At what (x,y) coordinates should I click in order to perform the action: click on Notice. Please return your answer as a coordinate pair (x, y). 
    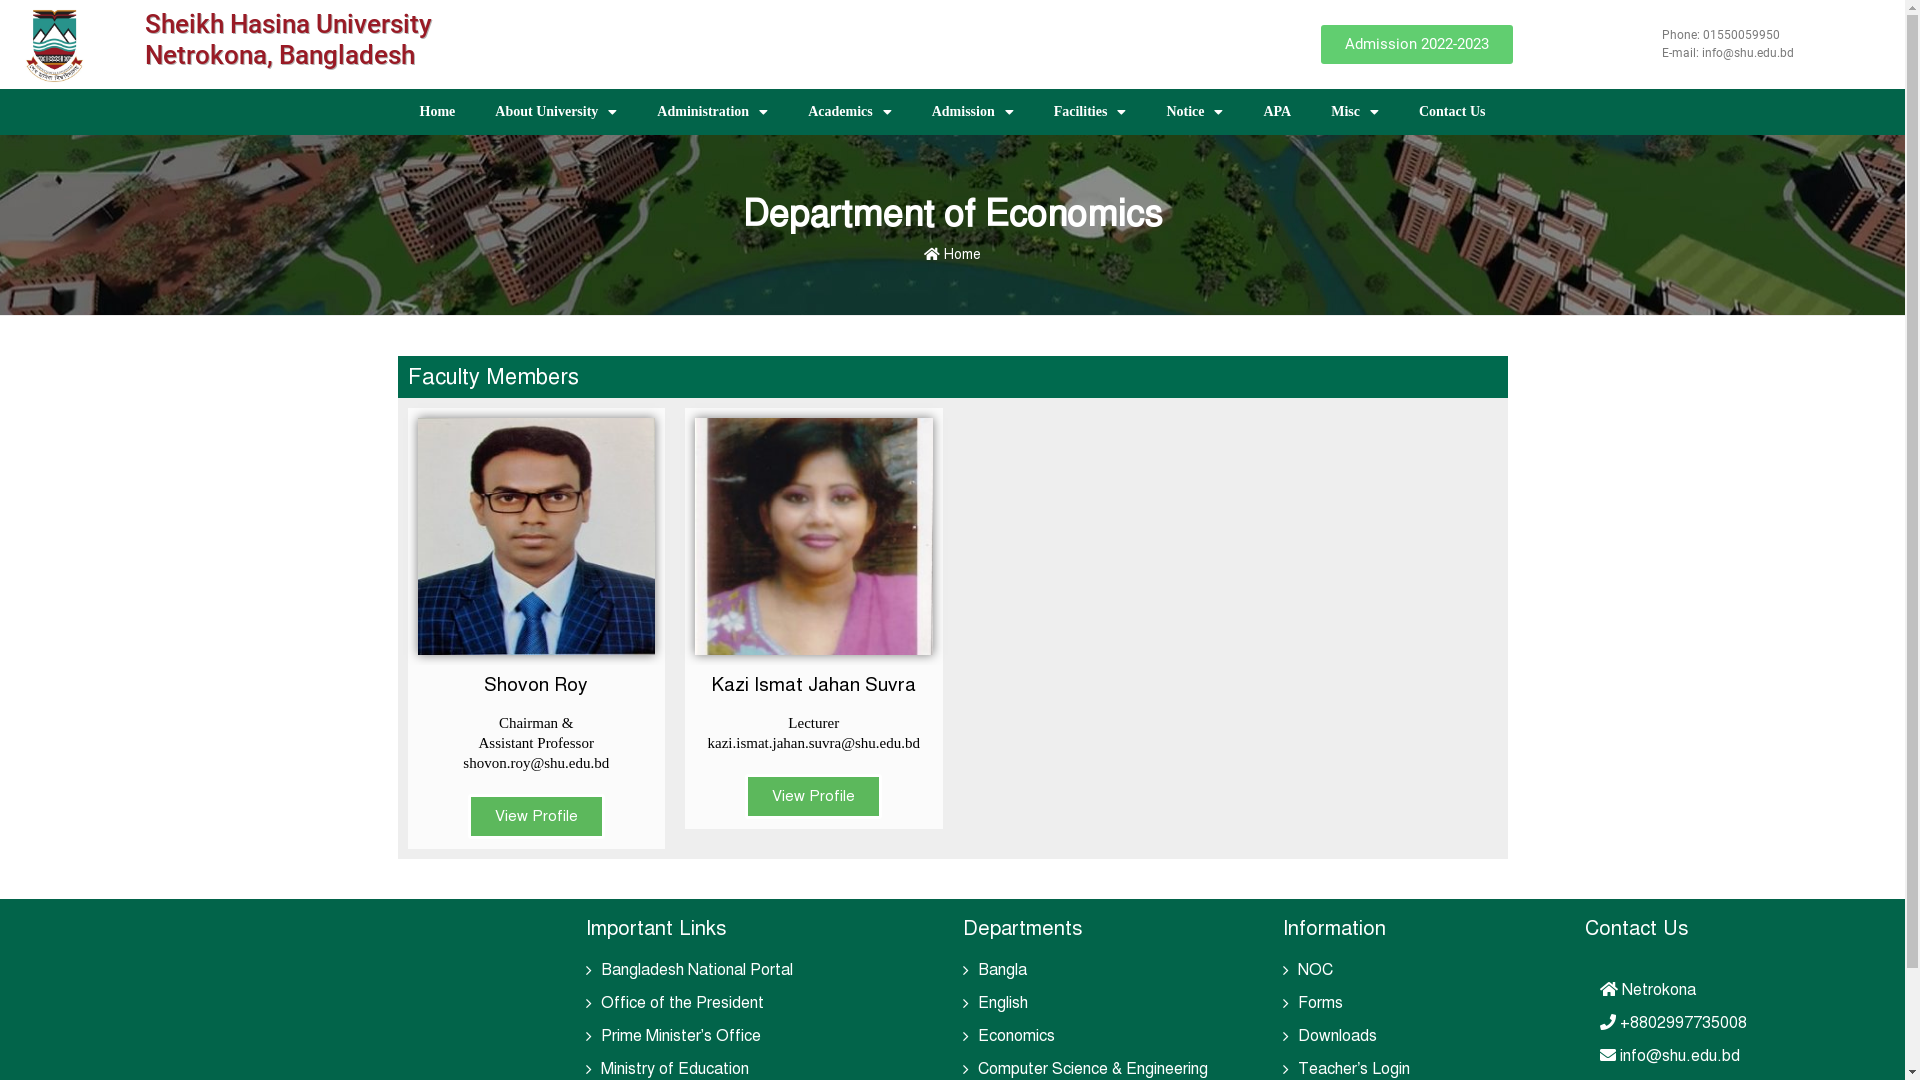
    Looking at the image, I should click on (1194, 112).